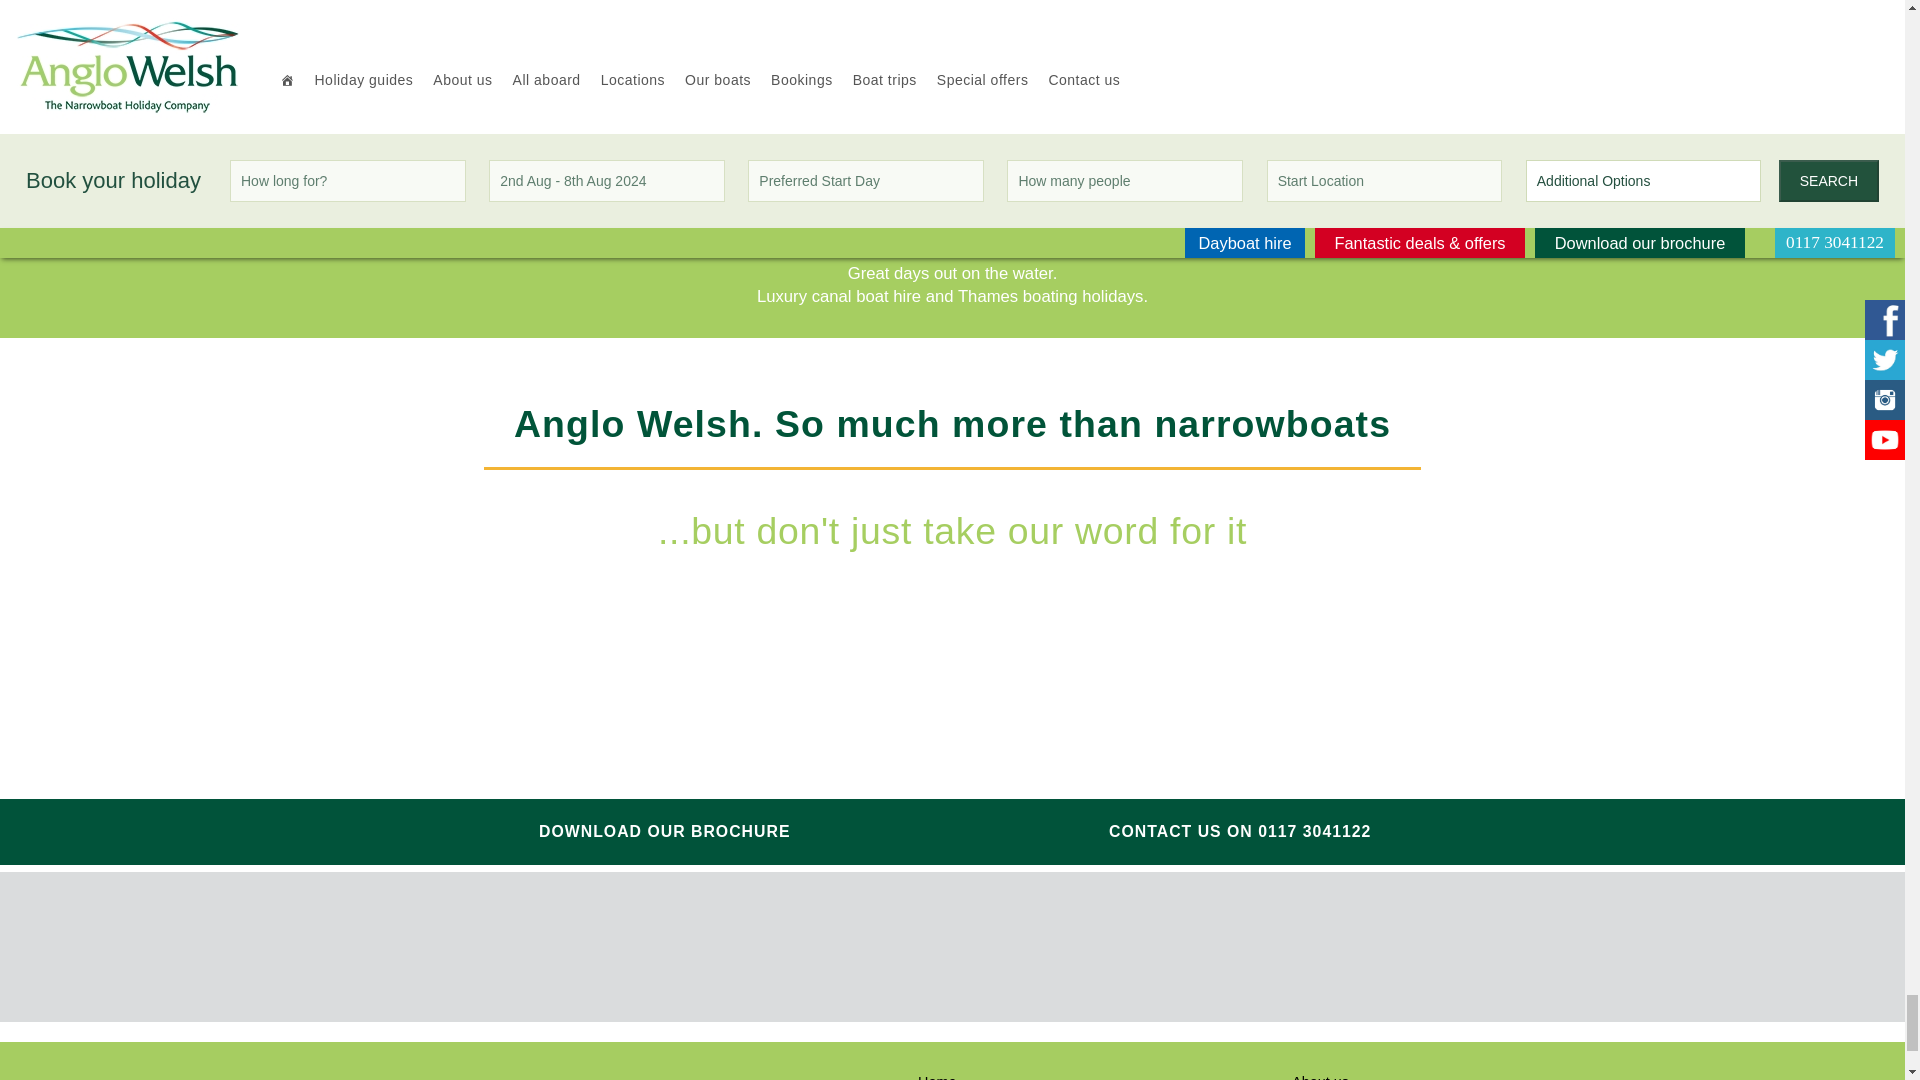 Image resolution: width=1920 pixels, height=1080 pixels. I want to click on British Marine, so click(873, 948).